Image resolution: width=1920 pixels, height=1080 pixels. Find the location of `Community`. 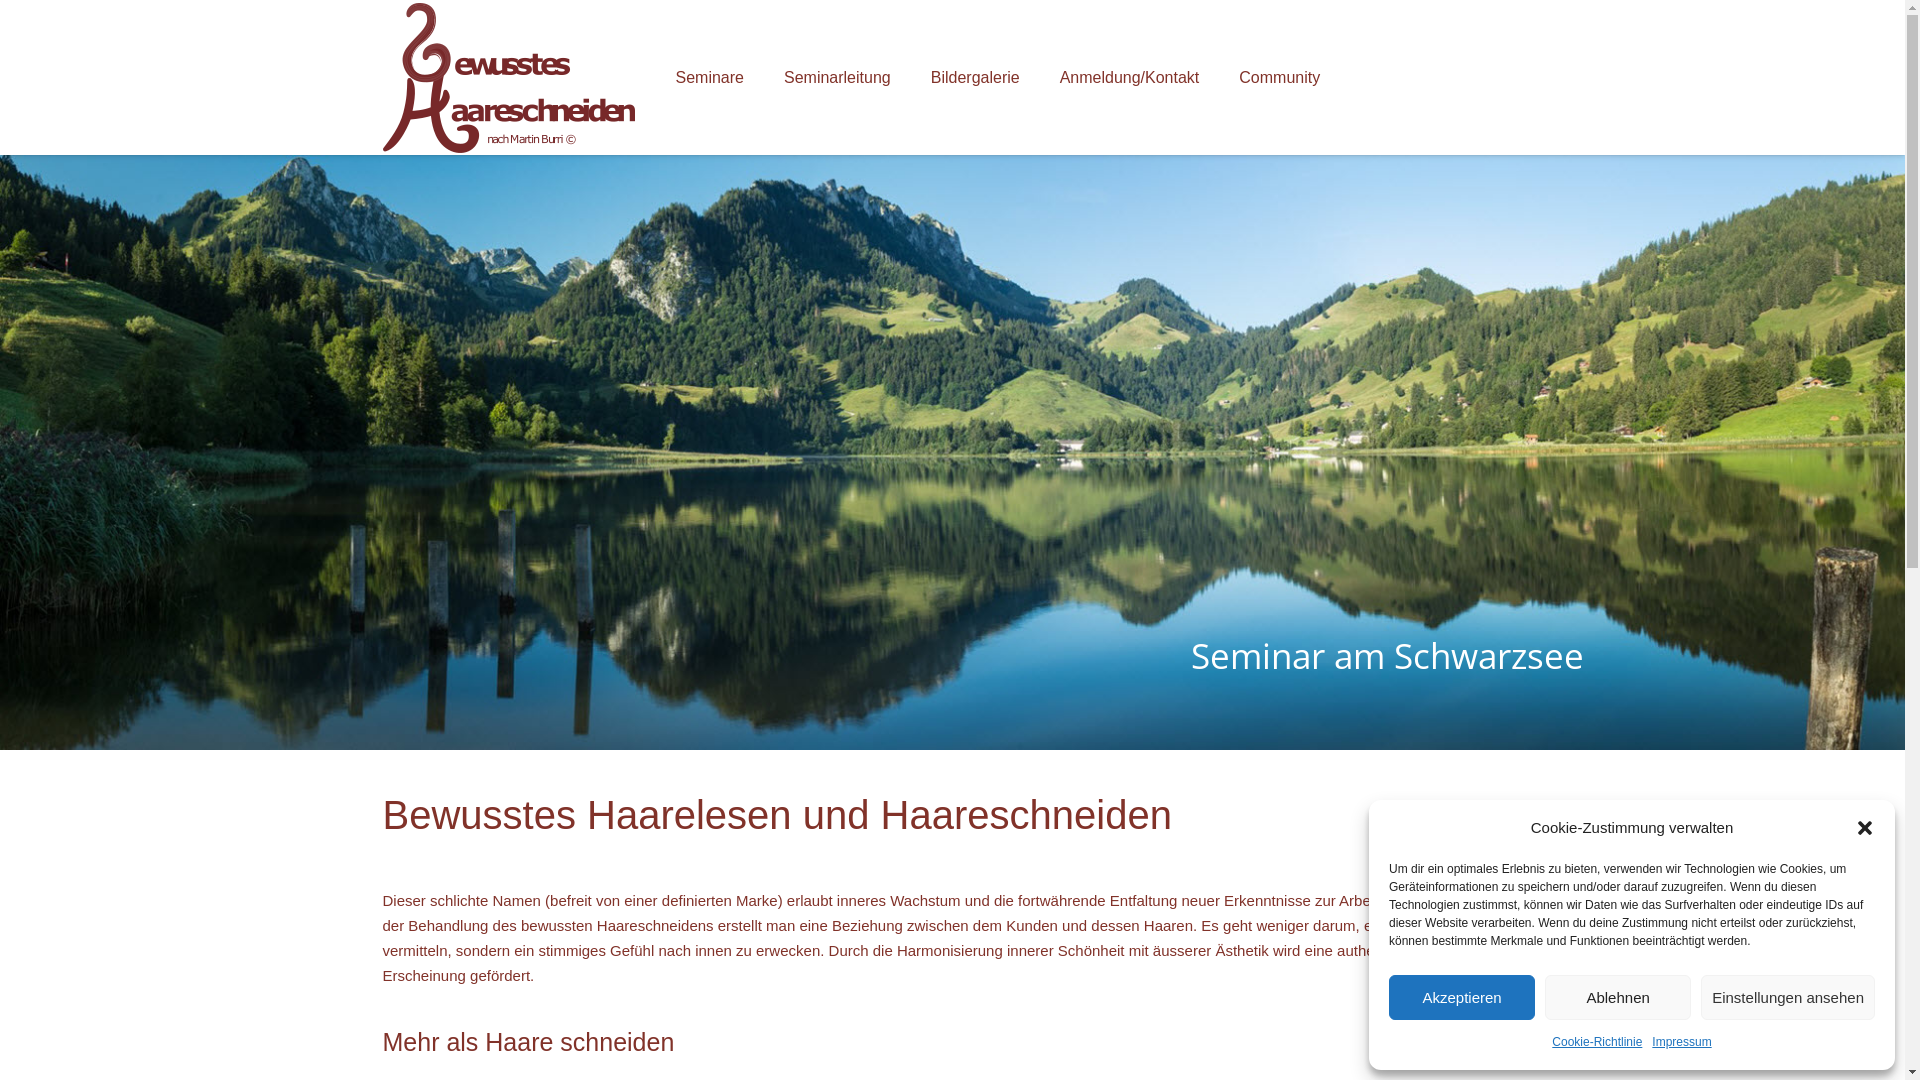

Community is located at coordinates (1280, 78).